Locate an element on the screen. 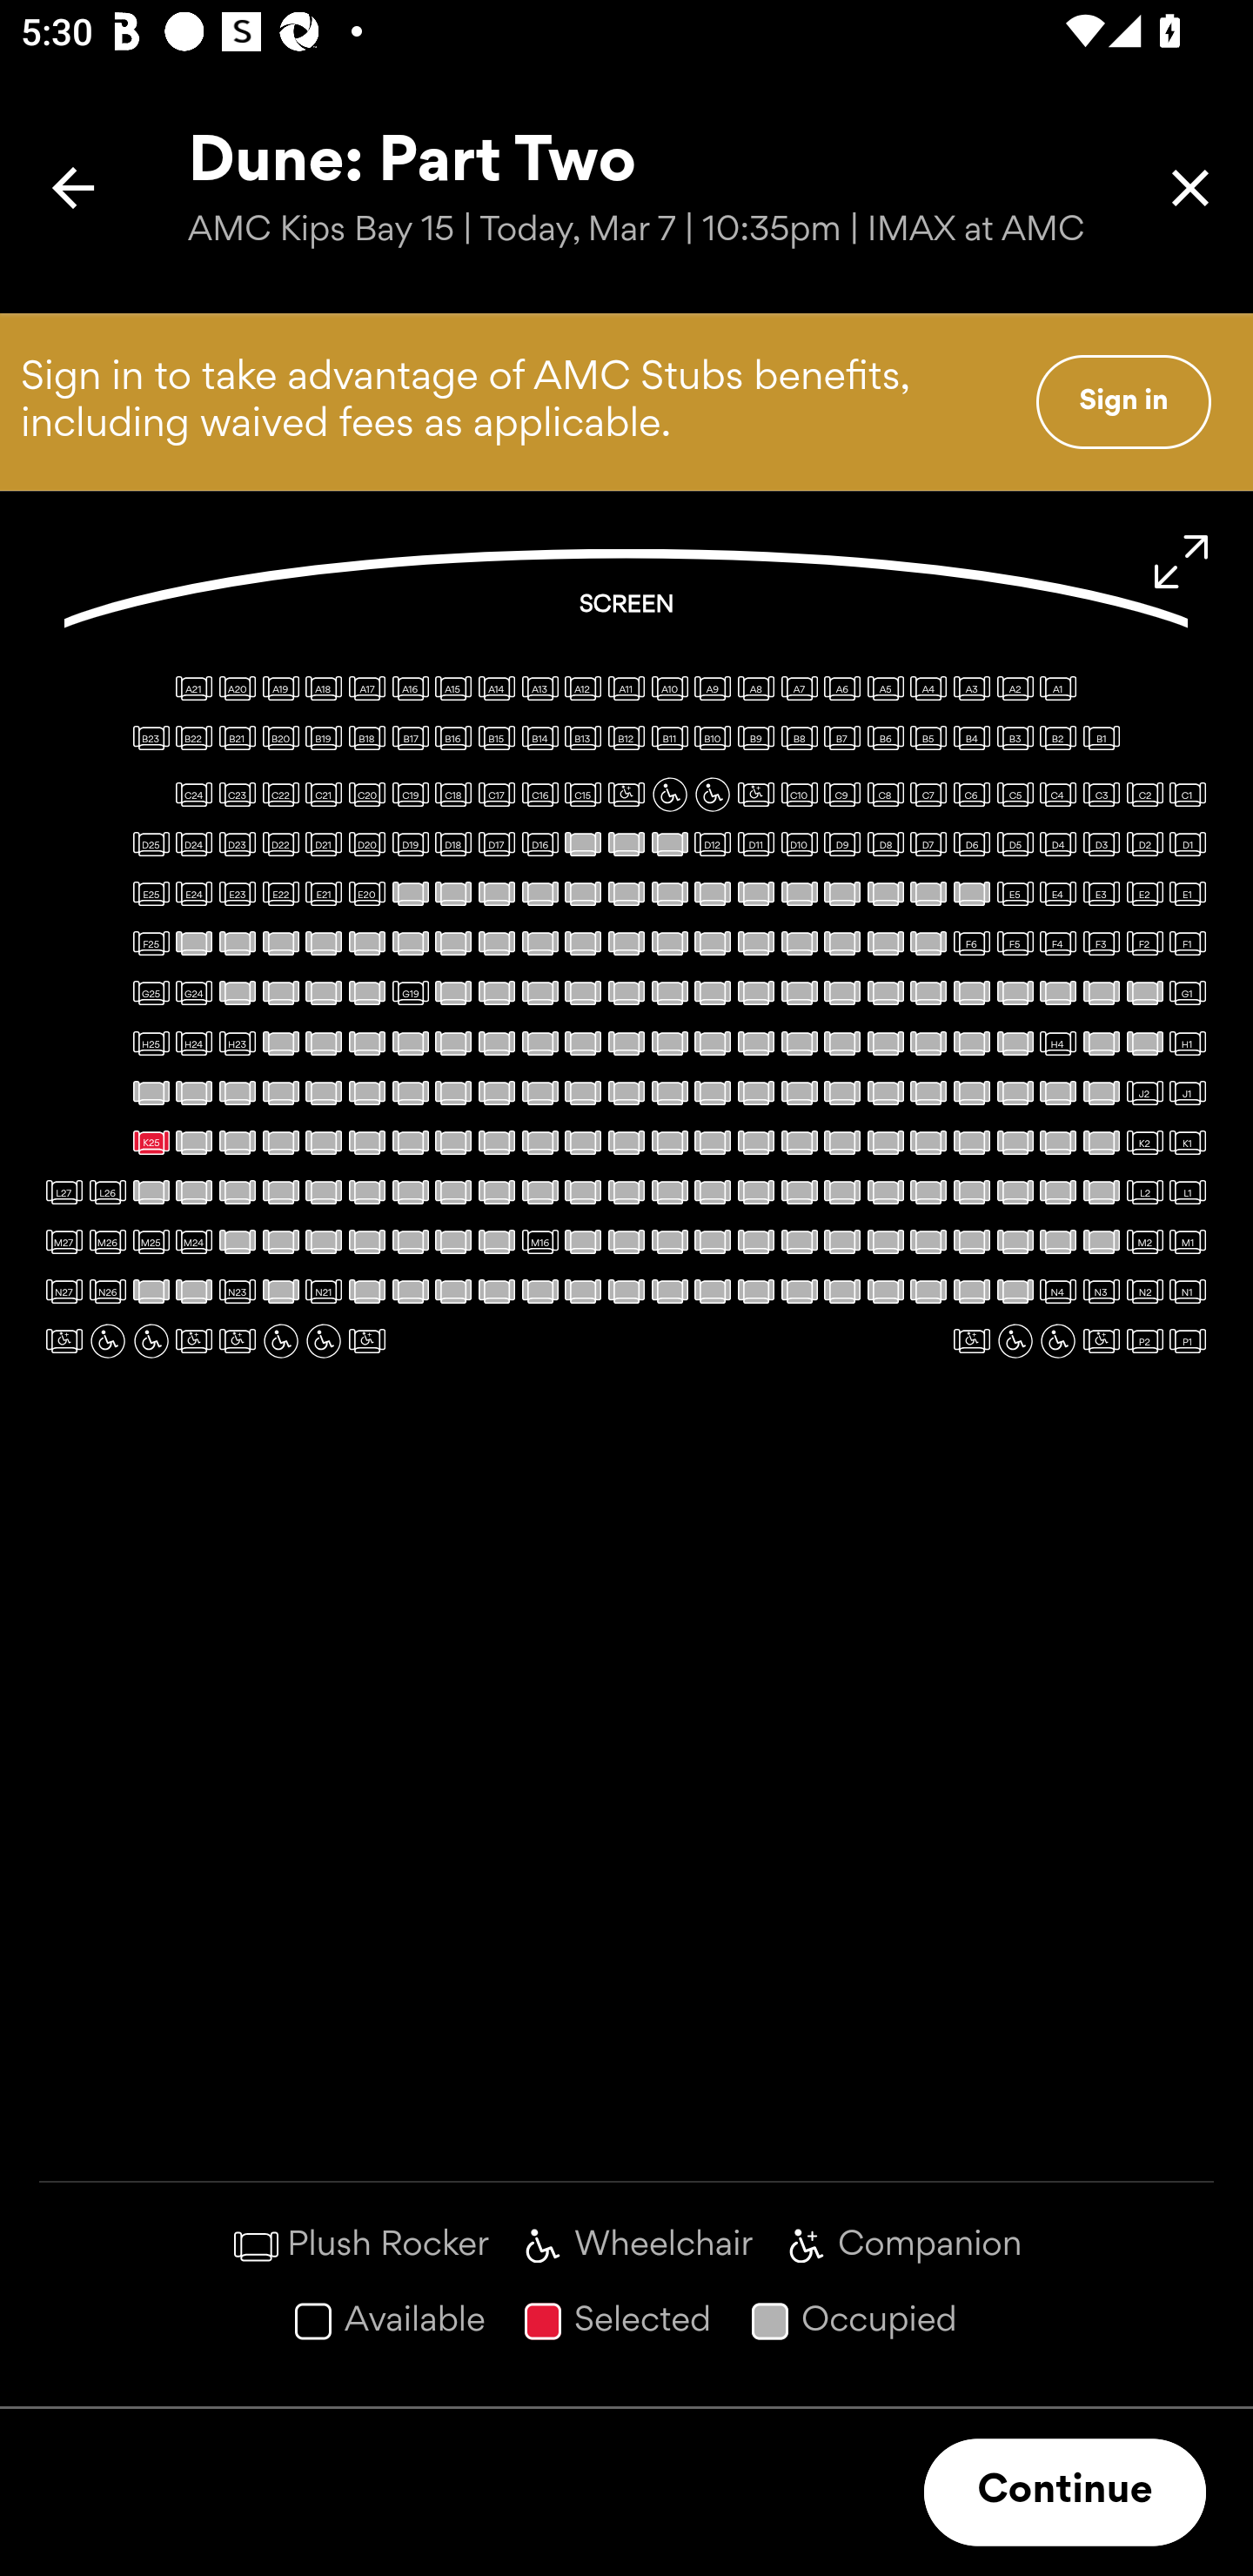  C17, Regular seat, available is located at coordinates (496, 795).